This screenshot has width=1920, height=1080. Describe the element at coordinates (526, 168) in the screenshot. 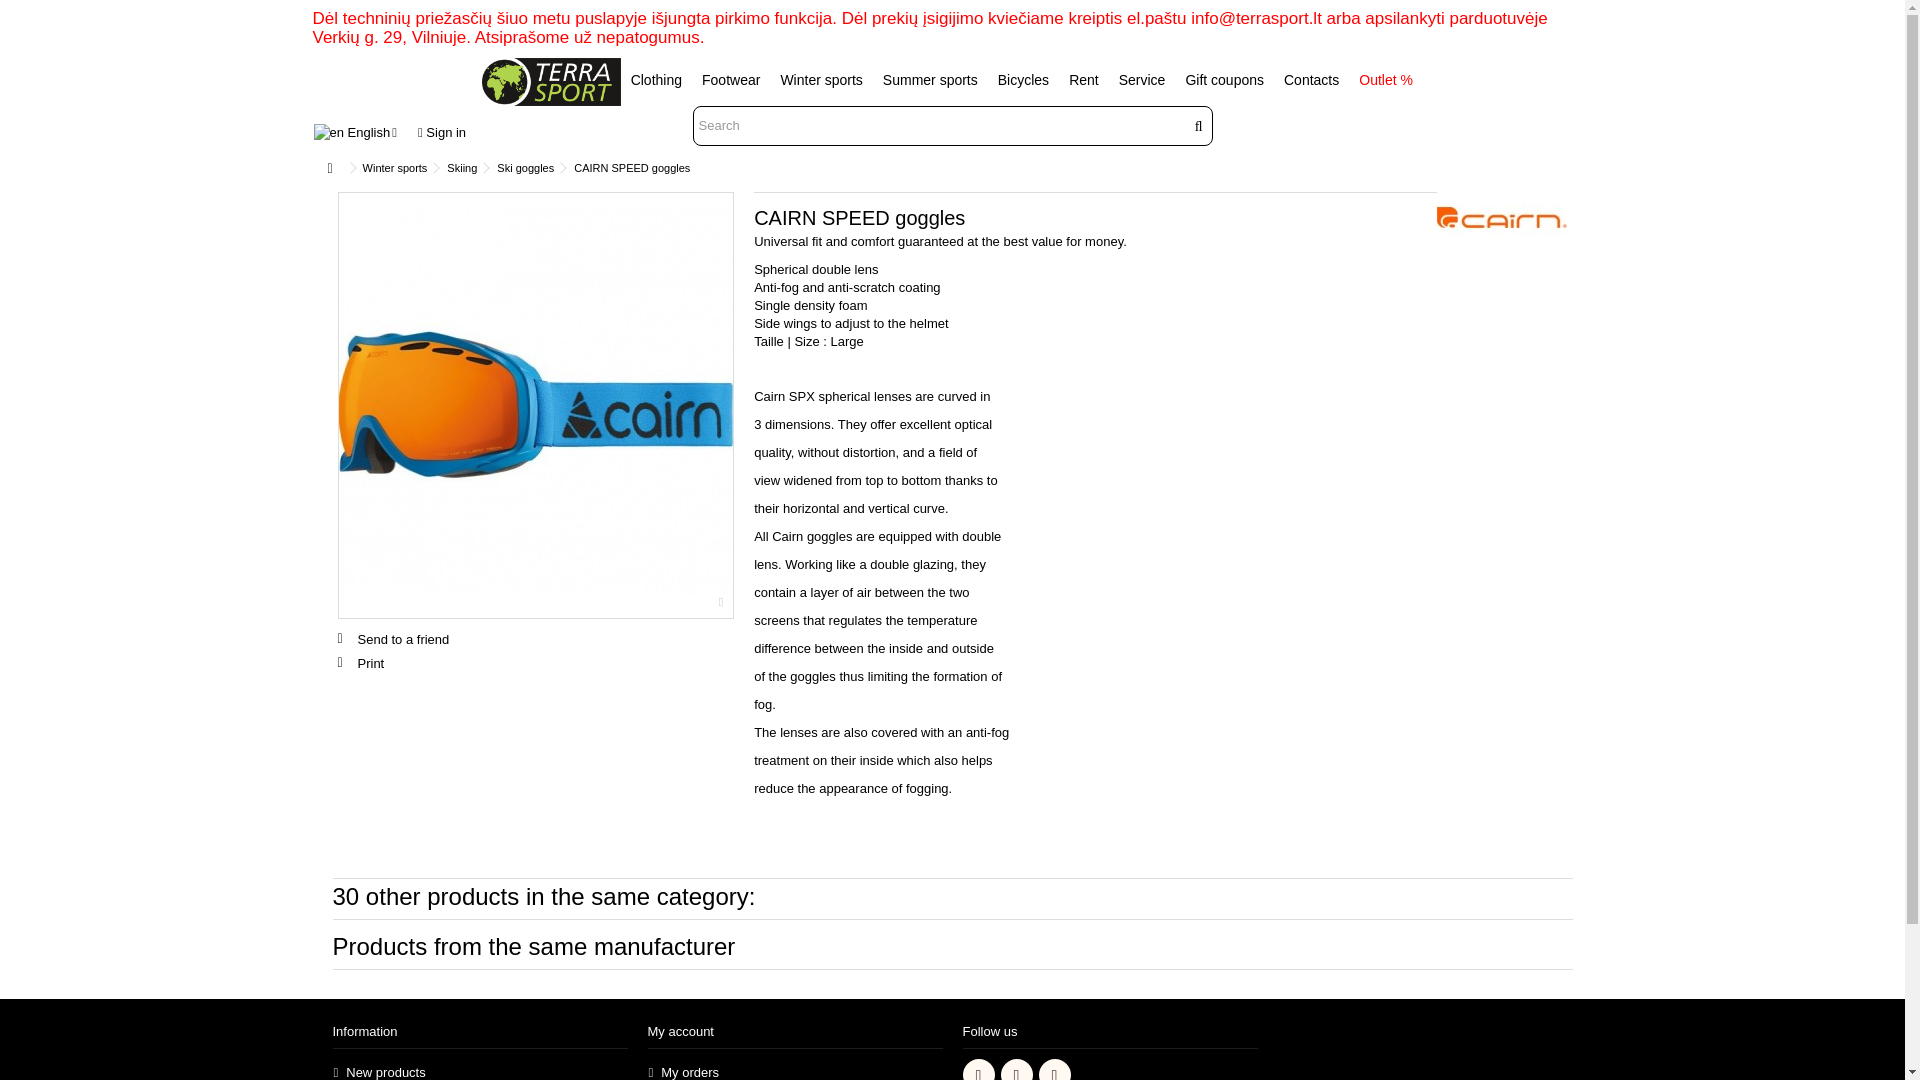

I see `Ski goggles` at that location.